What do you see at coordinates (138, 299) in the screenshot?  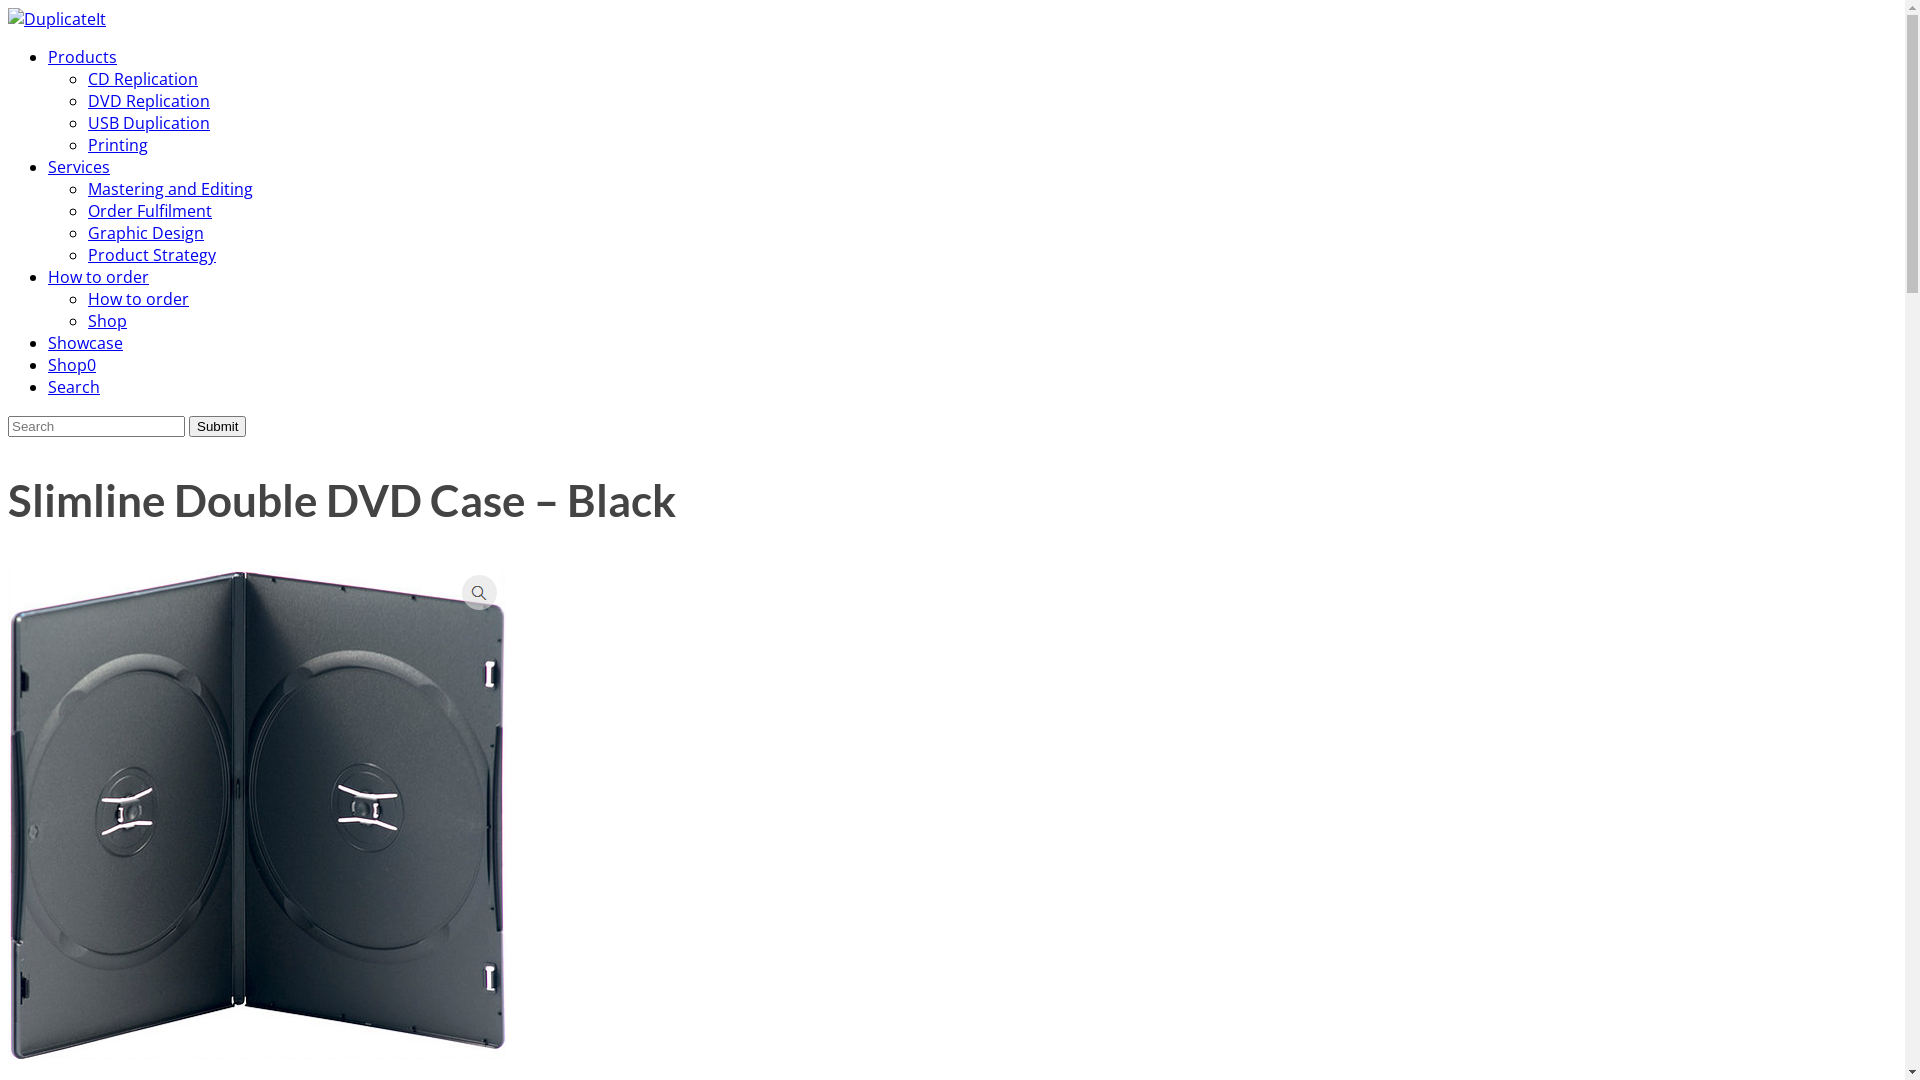 I see `How to order` at bounding box center [138, 299].